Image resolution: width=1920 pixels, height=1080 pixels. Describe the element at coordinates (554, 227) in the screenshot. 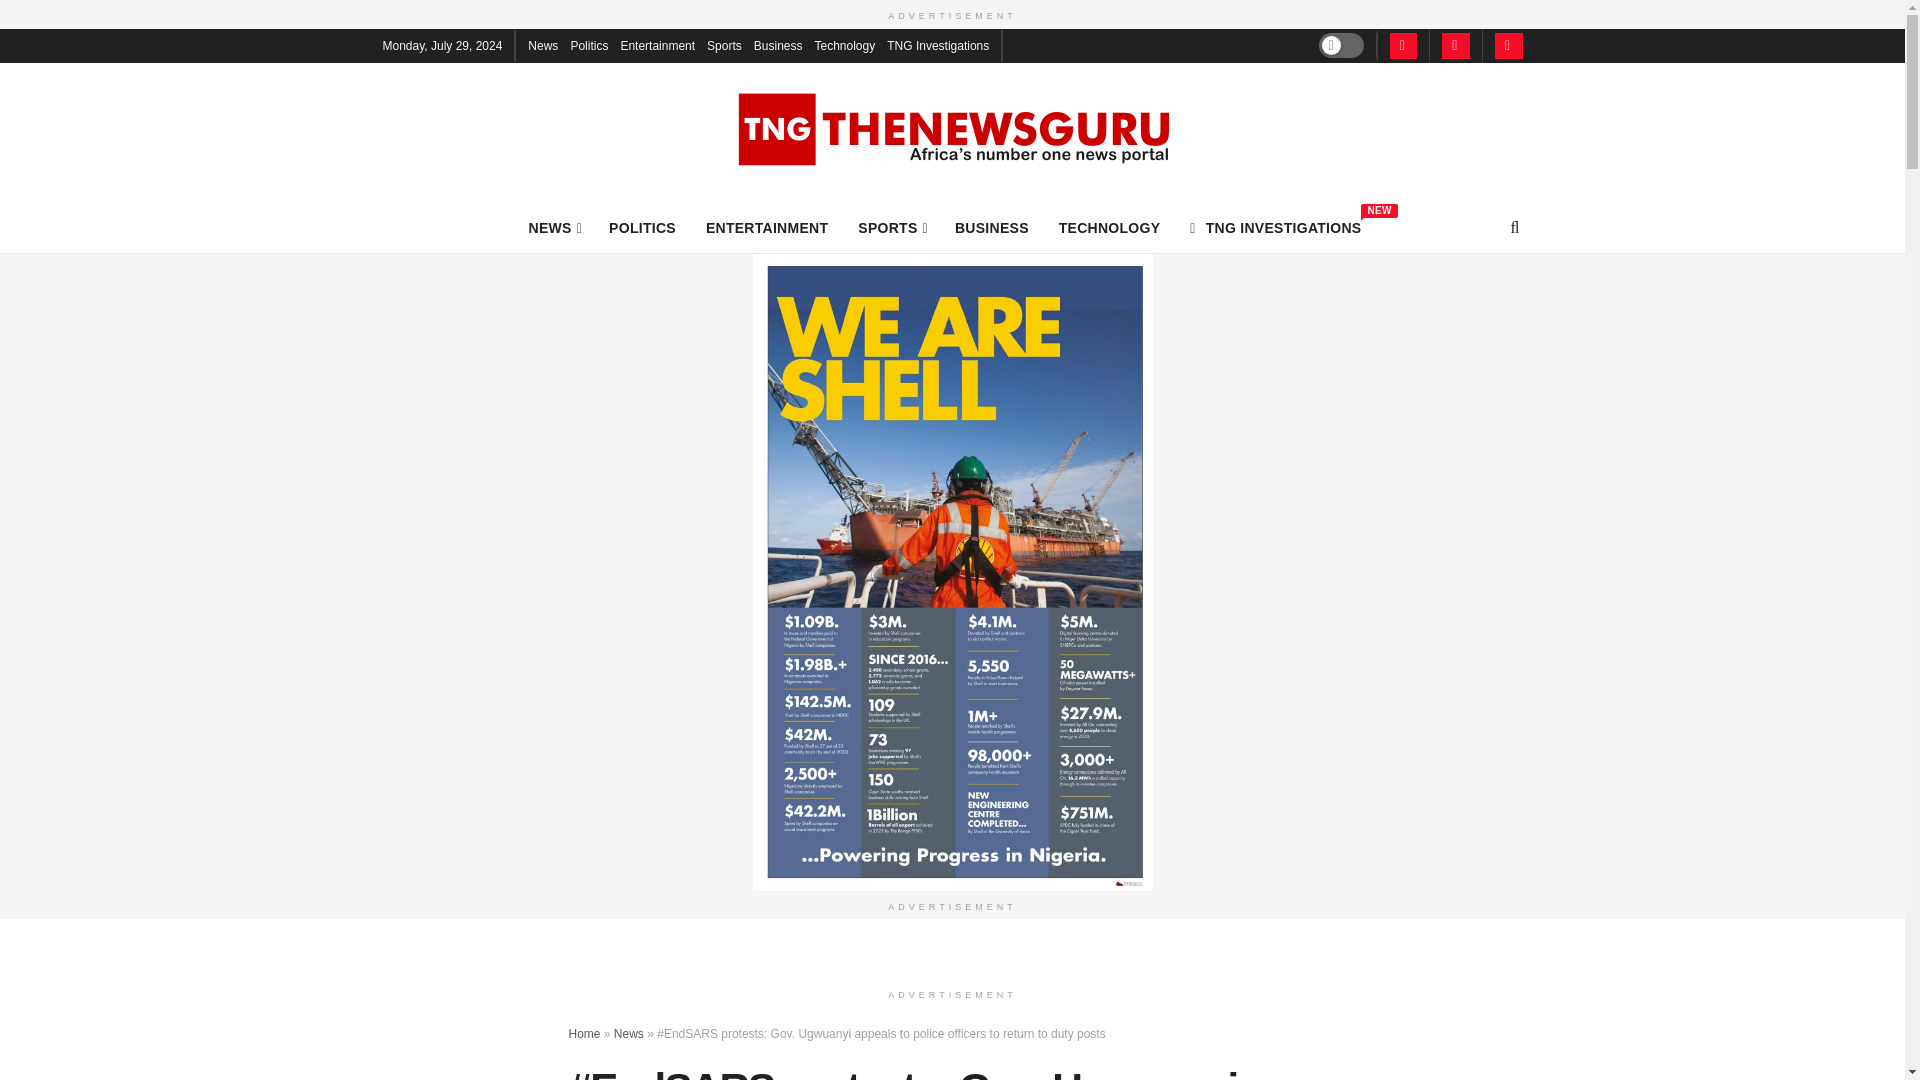

I see `Sports` at that location.